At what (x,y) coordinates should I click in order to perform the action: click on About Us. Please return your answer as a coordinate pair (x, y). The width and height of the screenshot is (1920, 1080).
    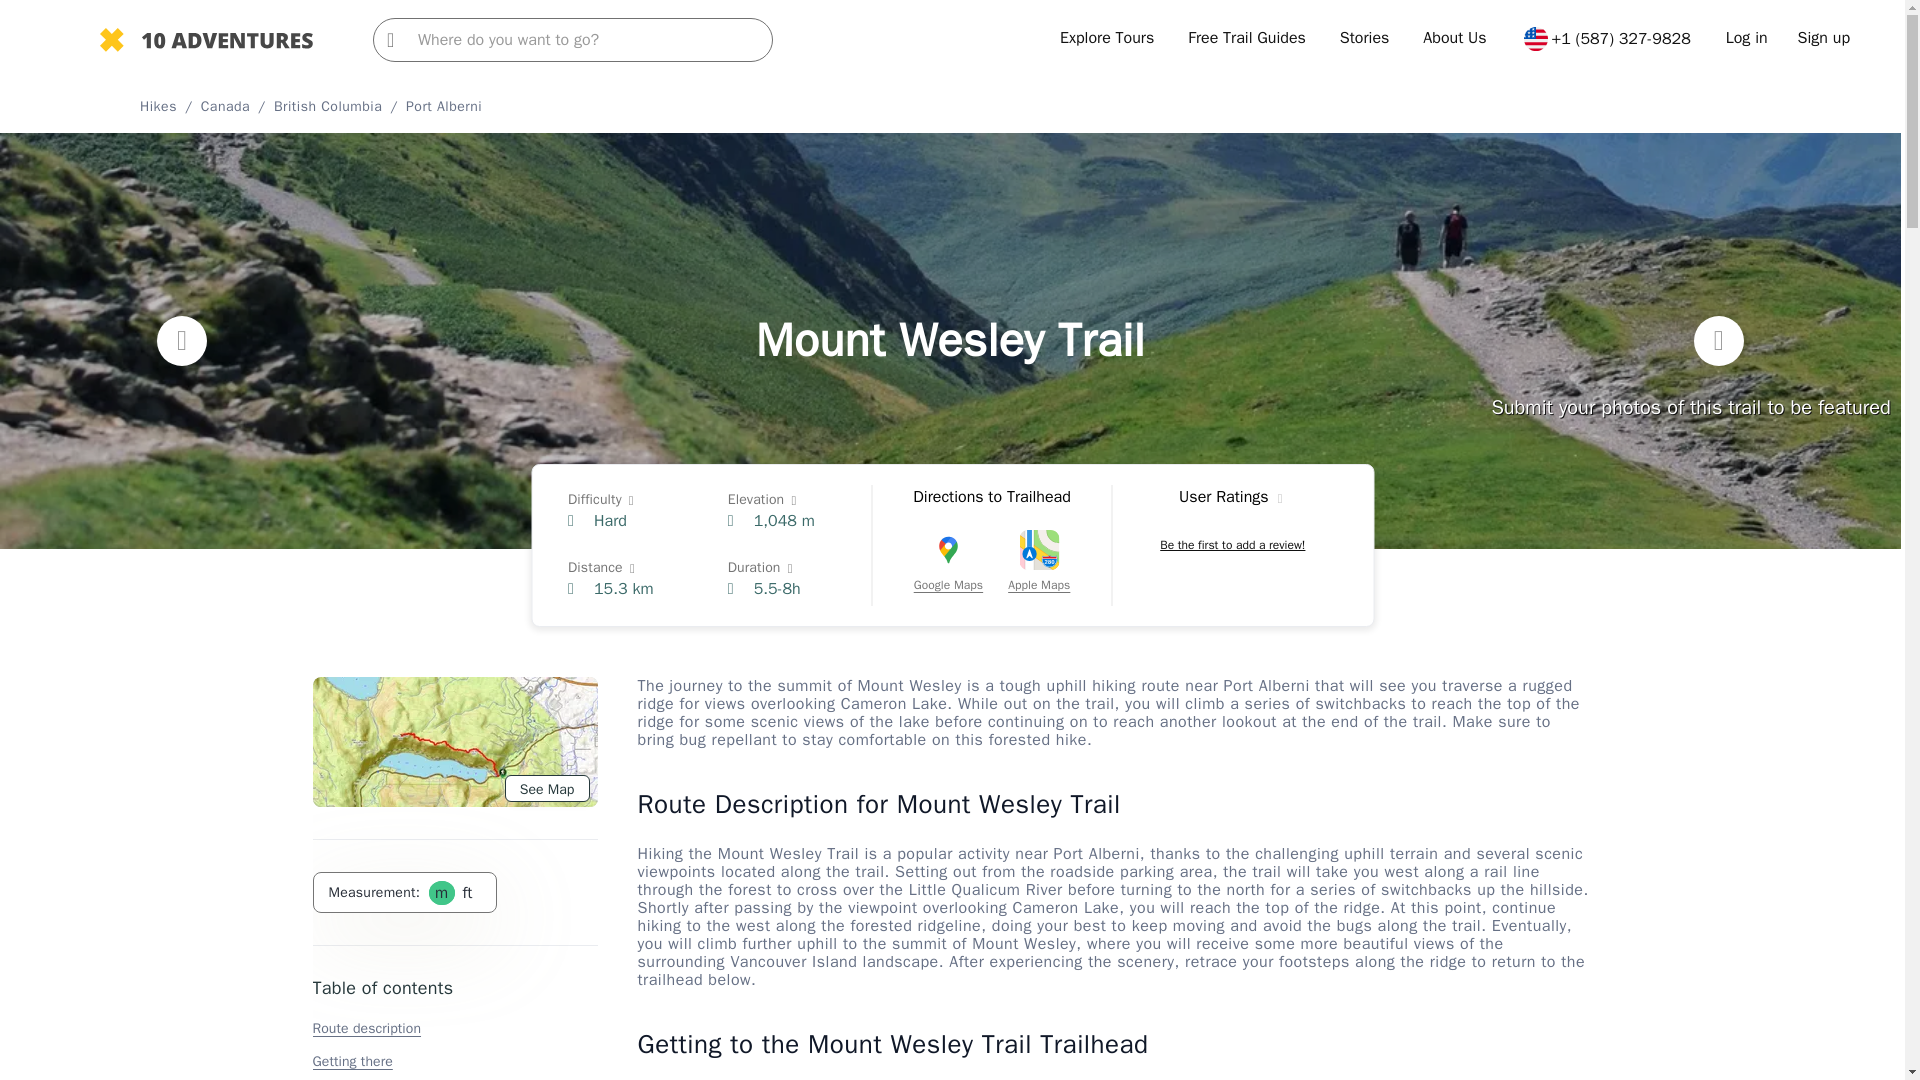
    Looking at the image, I should click on (1454, 38).